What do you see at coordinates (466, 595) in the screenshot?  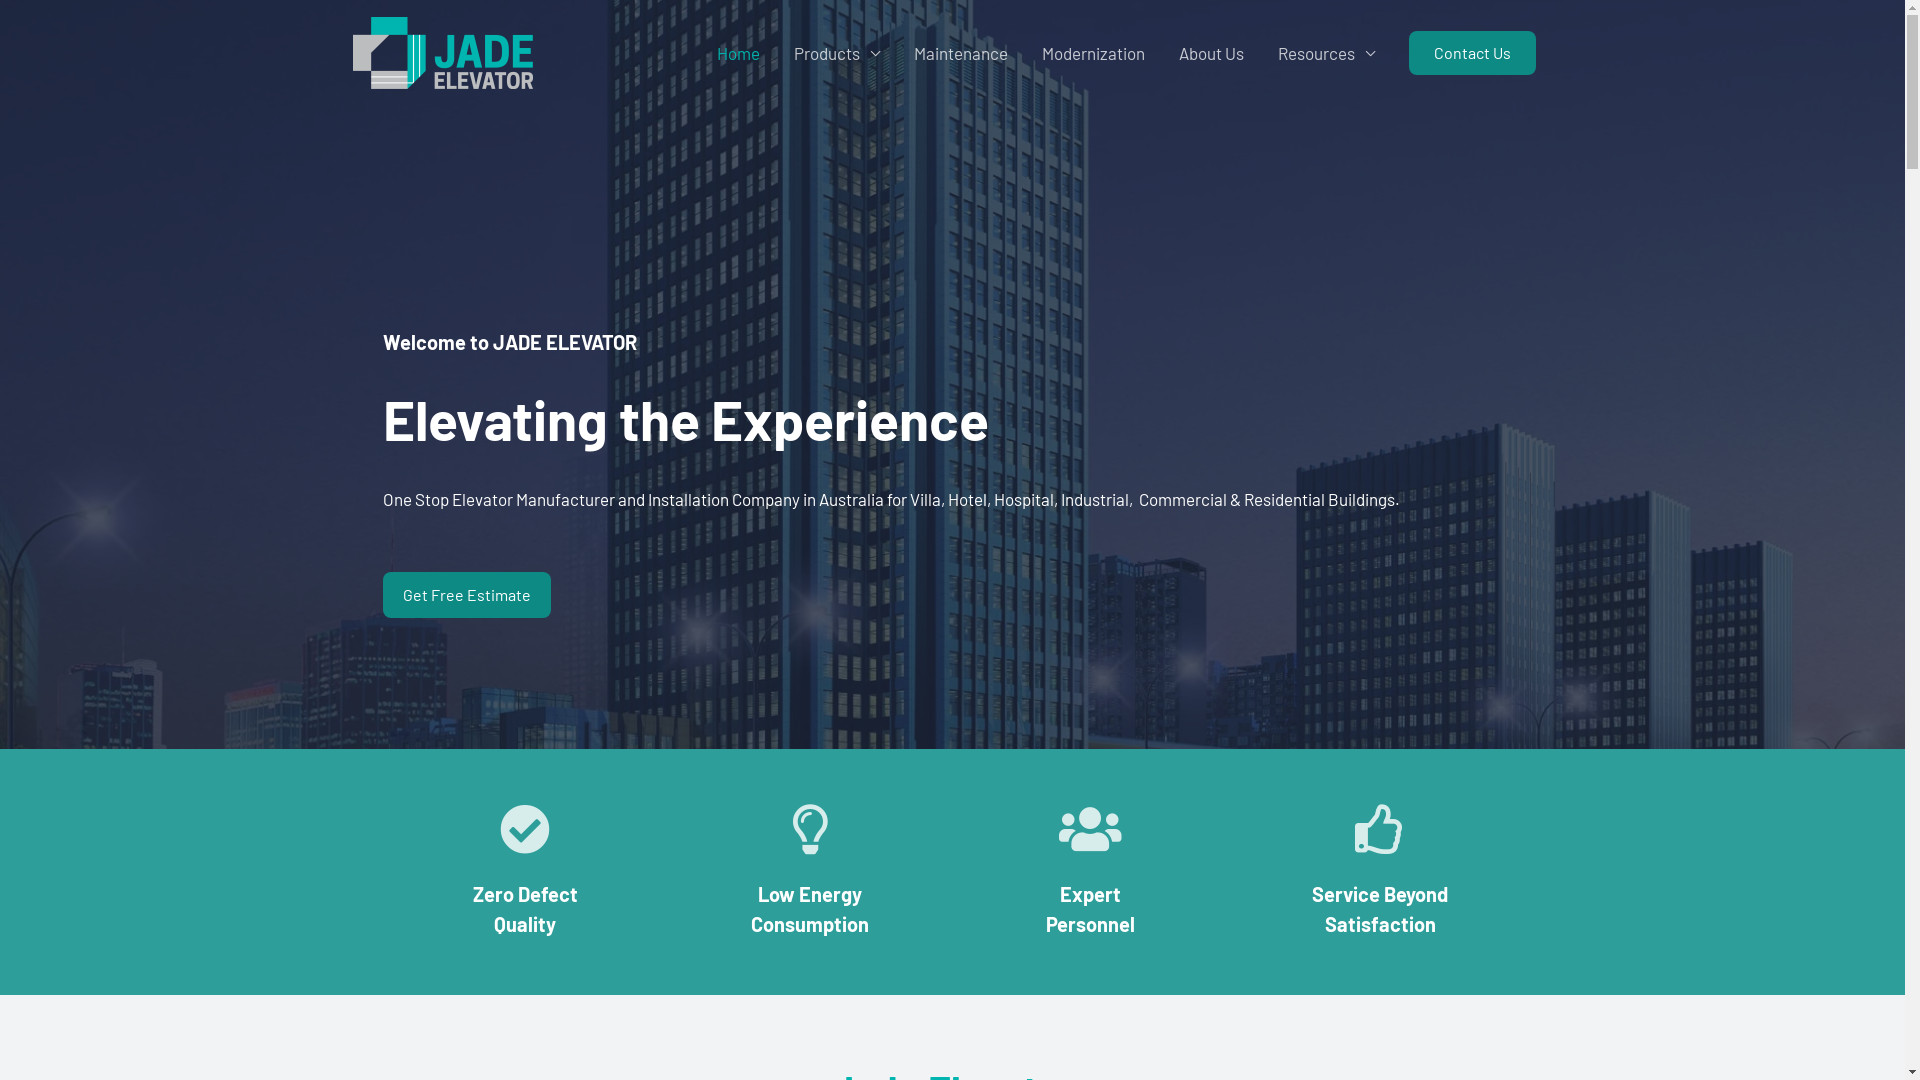 I see `Get Free Estimate` at bounding box center [466, 595].